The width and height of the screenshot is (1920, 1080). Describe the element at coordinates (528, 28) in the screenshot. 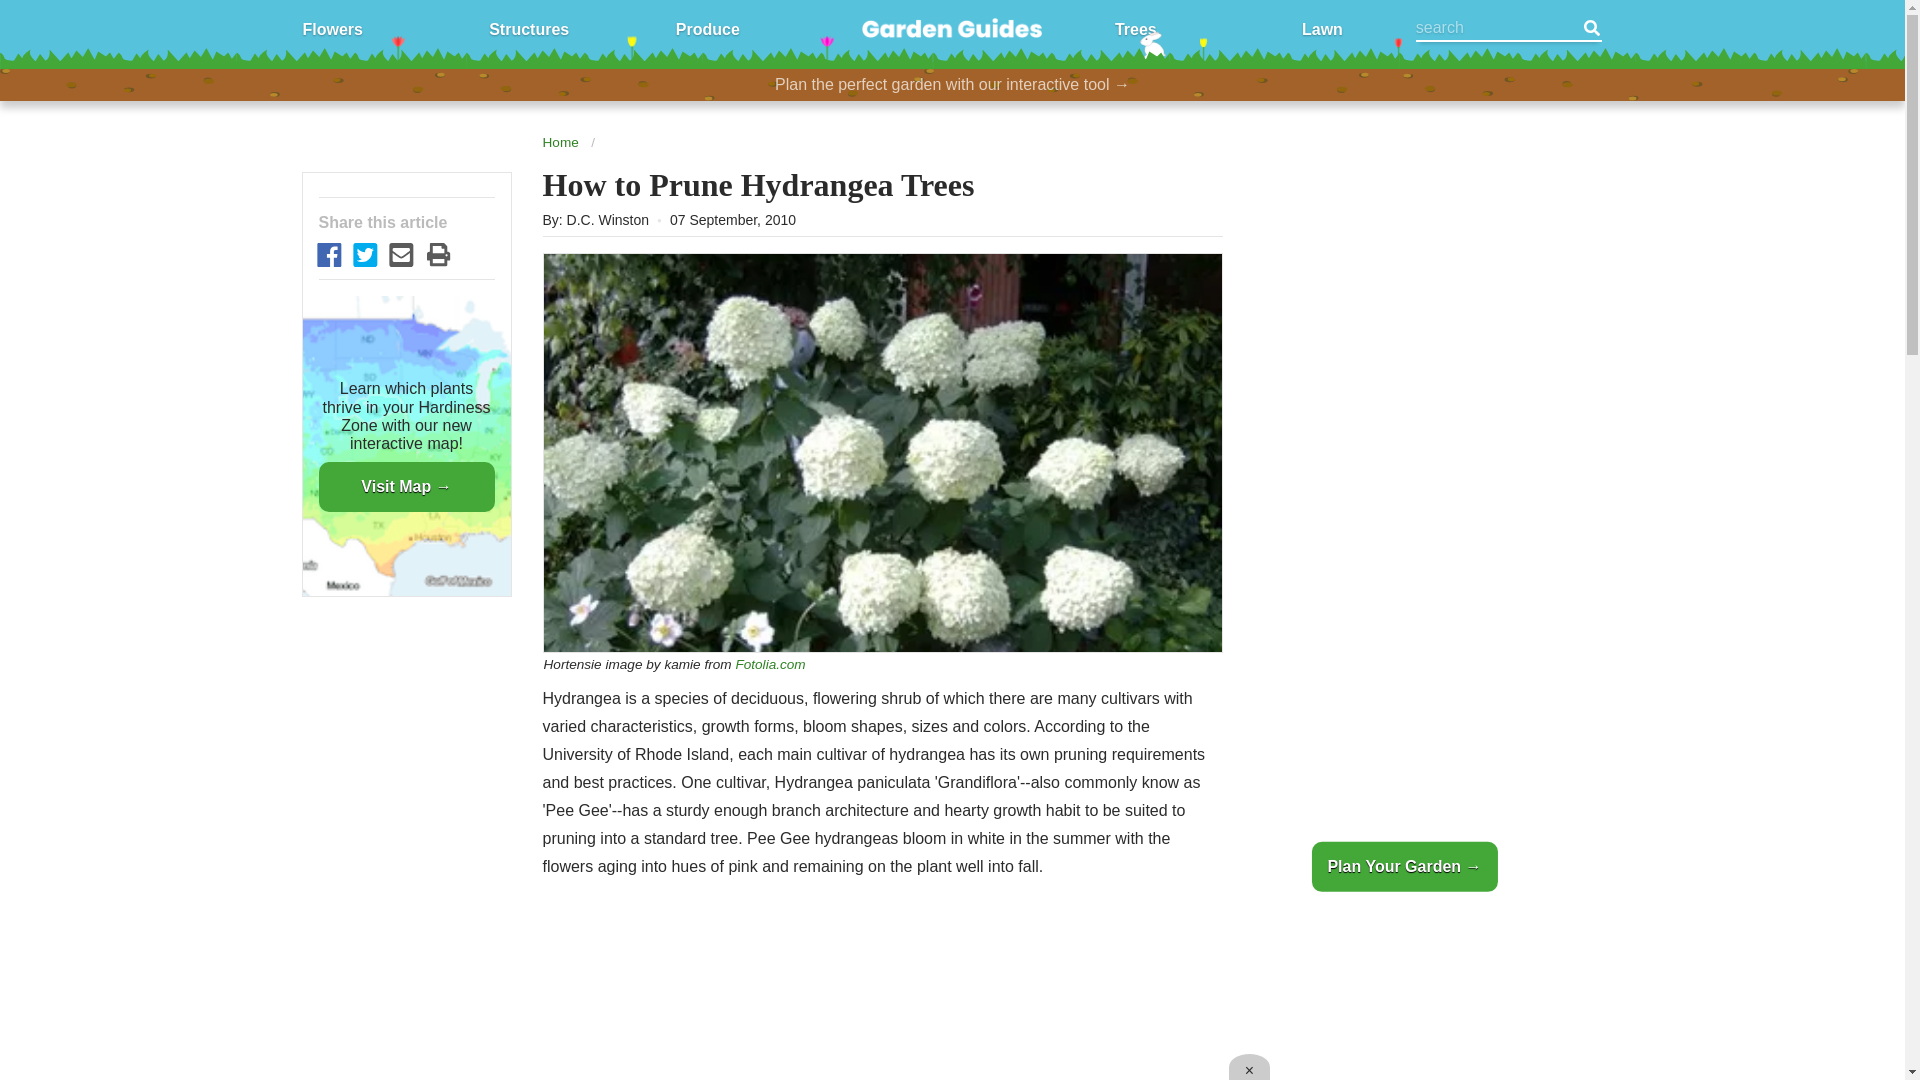

I see `Structures` at that location.